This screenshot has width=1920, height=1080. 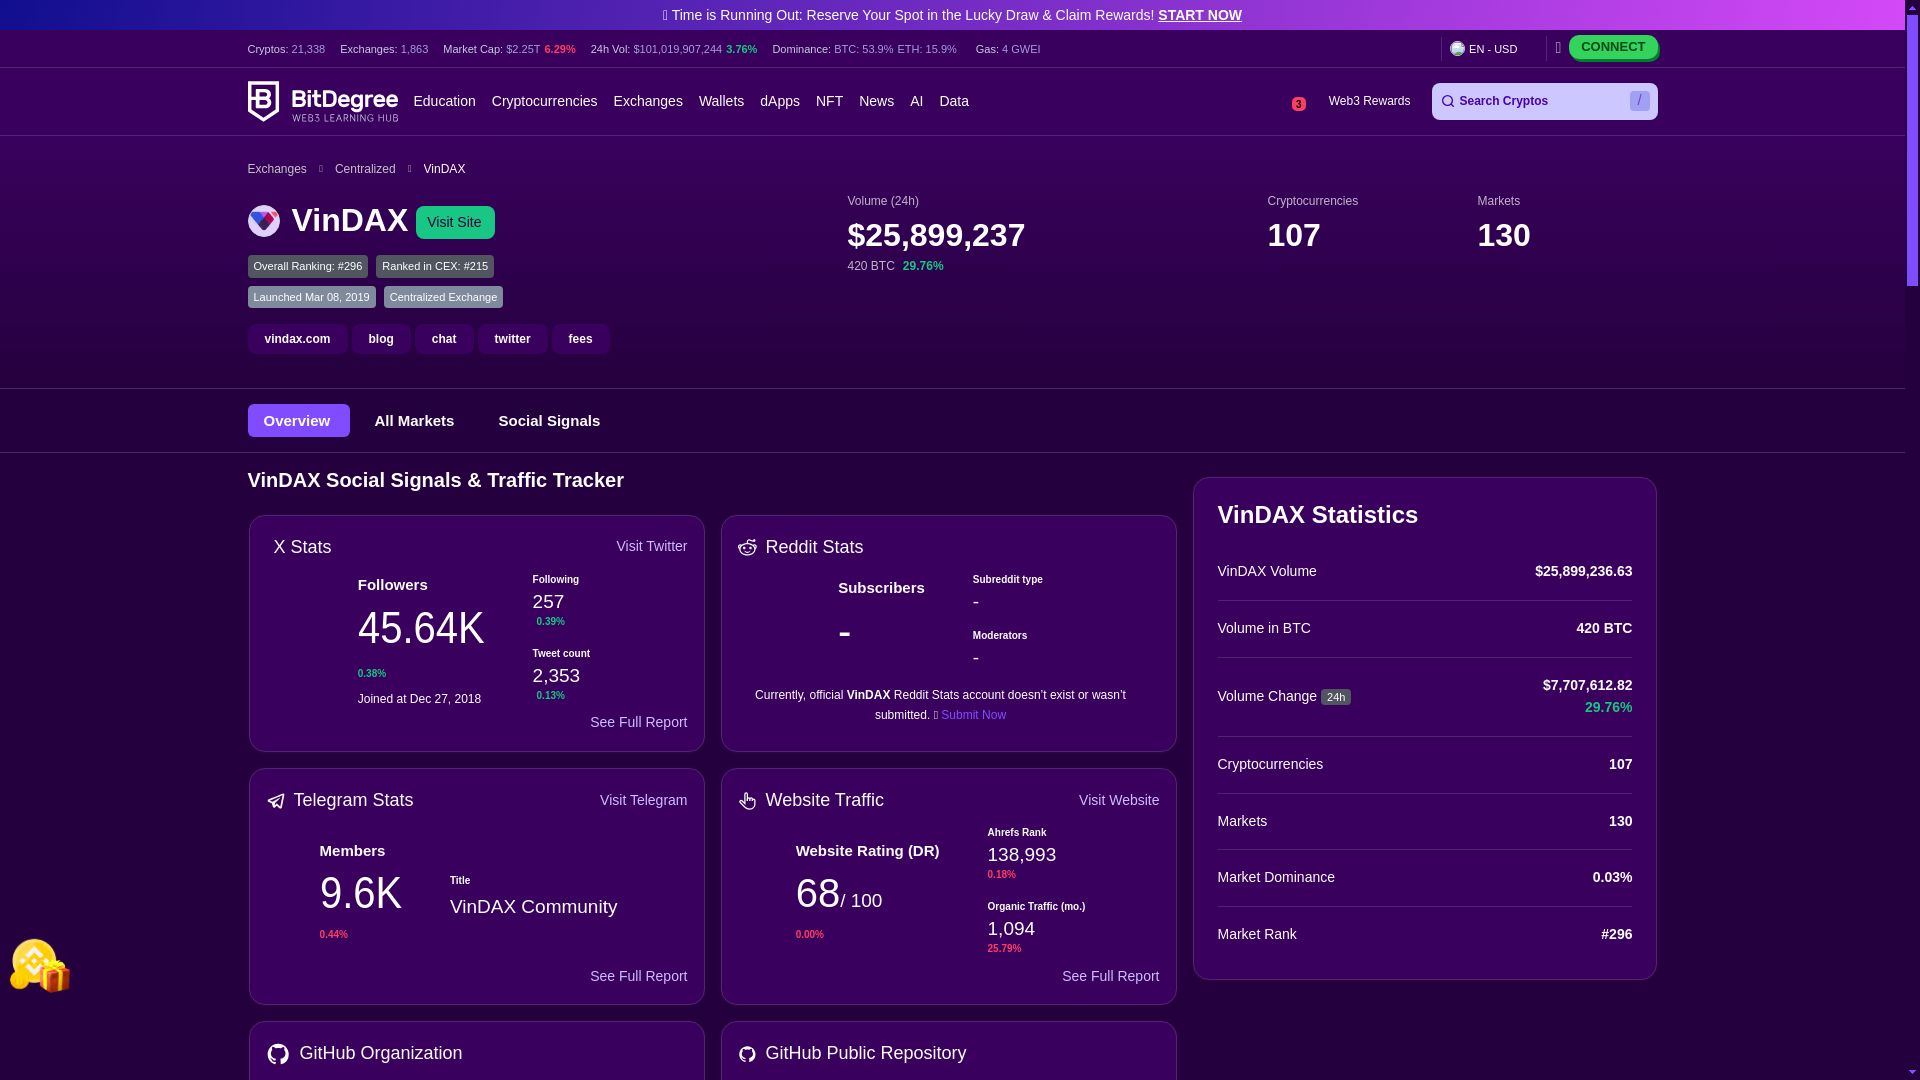 I want to click on Centralized, so click(x=379, y=168).